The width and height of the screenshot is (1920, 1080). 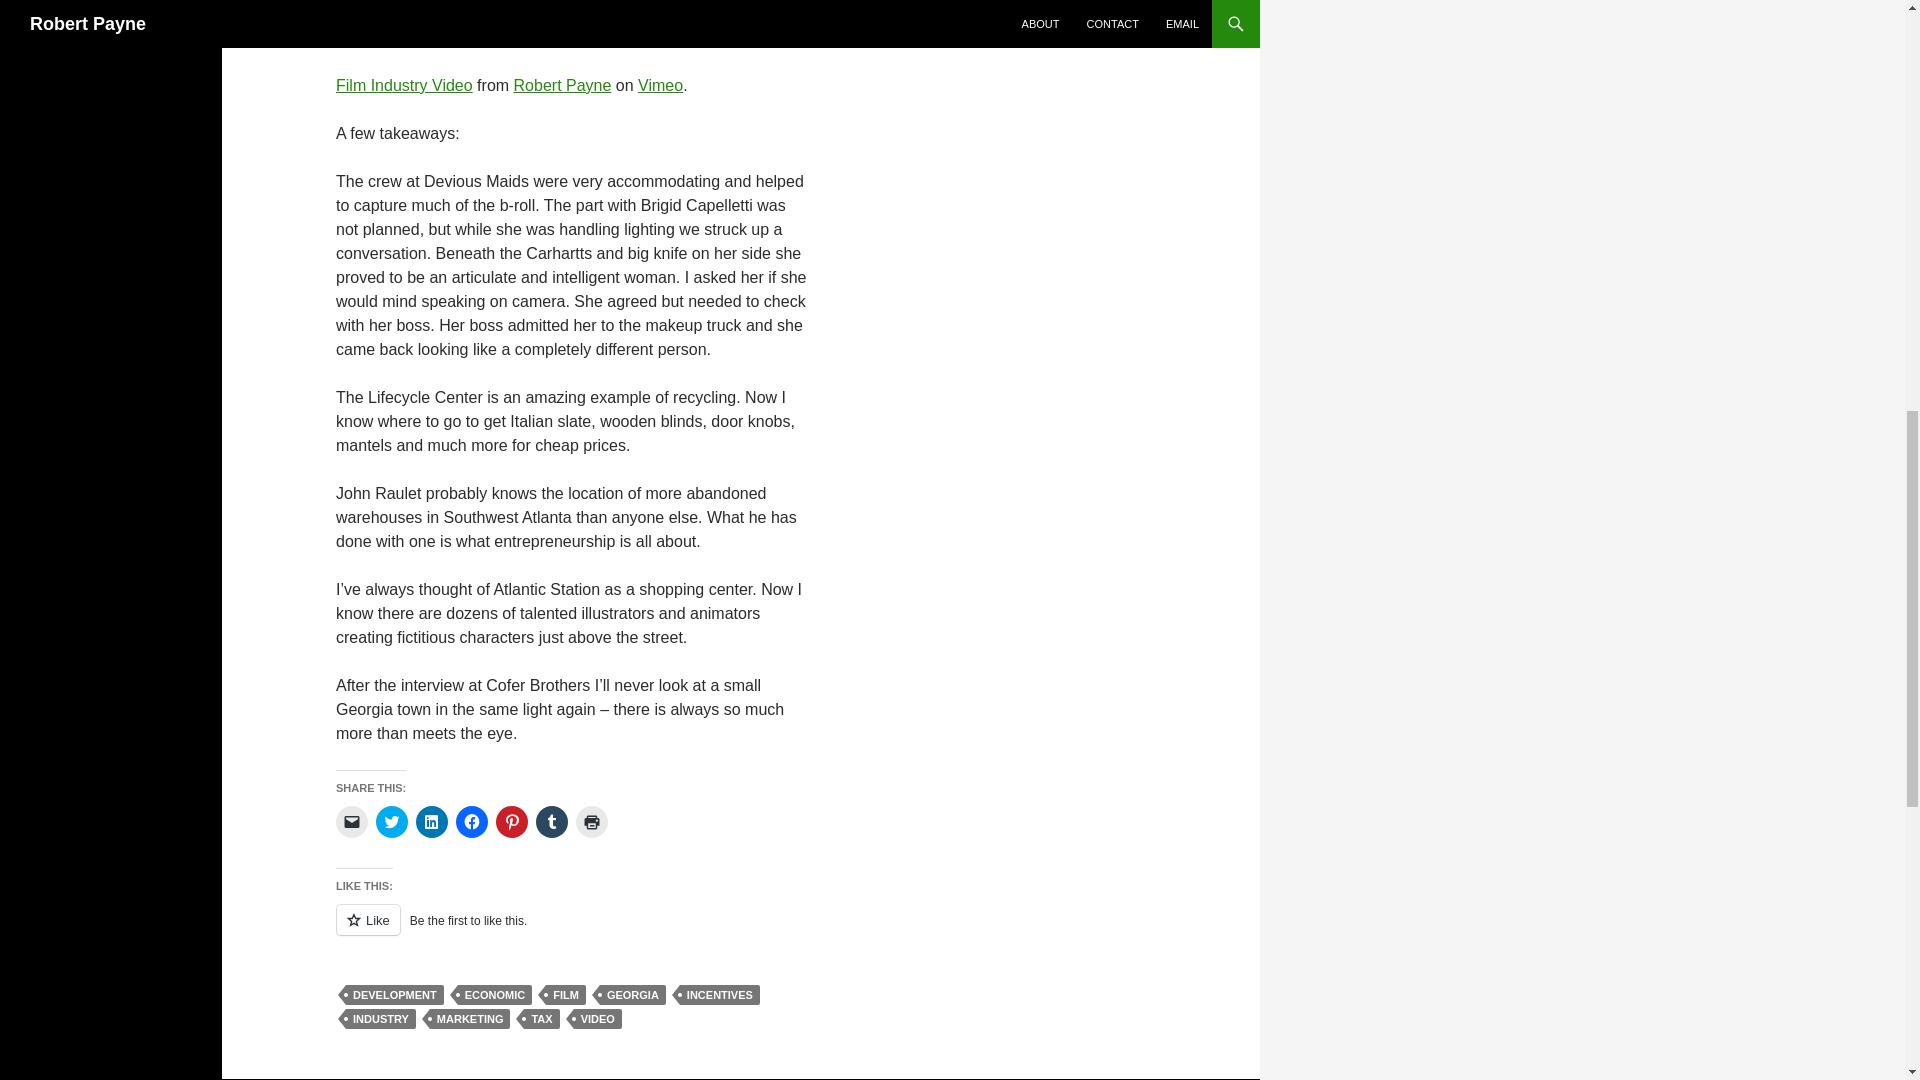 What do you see at coordinates (512, 822) in the screenshot?
I see `Click to share on Pinterest` at bounding box center [512, 822].